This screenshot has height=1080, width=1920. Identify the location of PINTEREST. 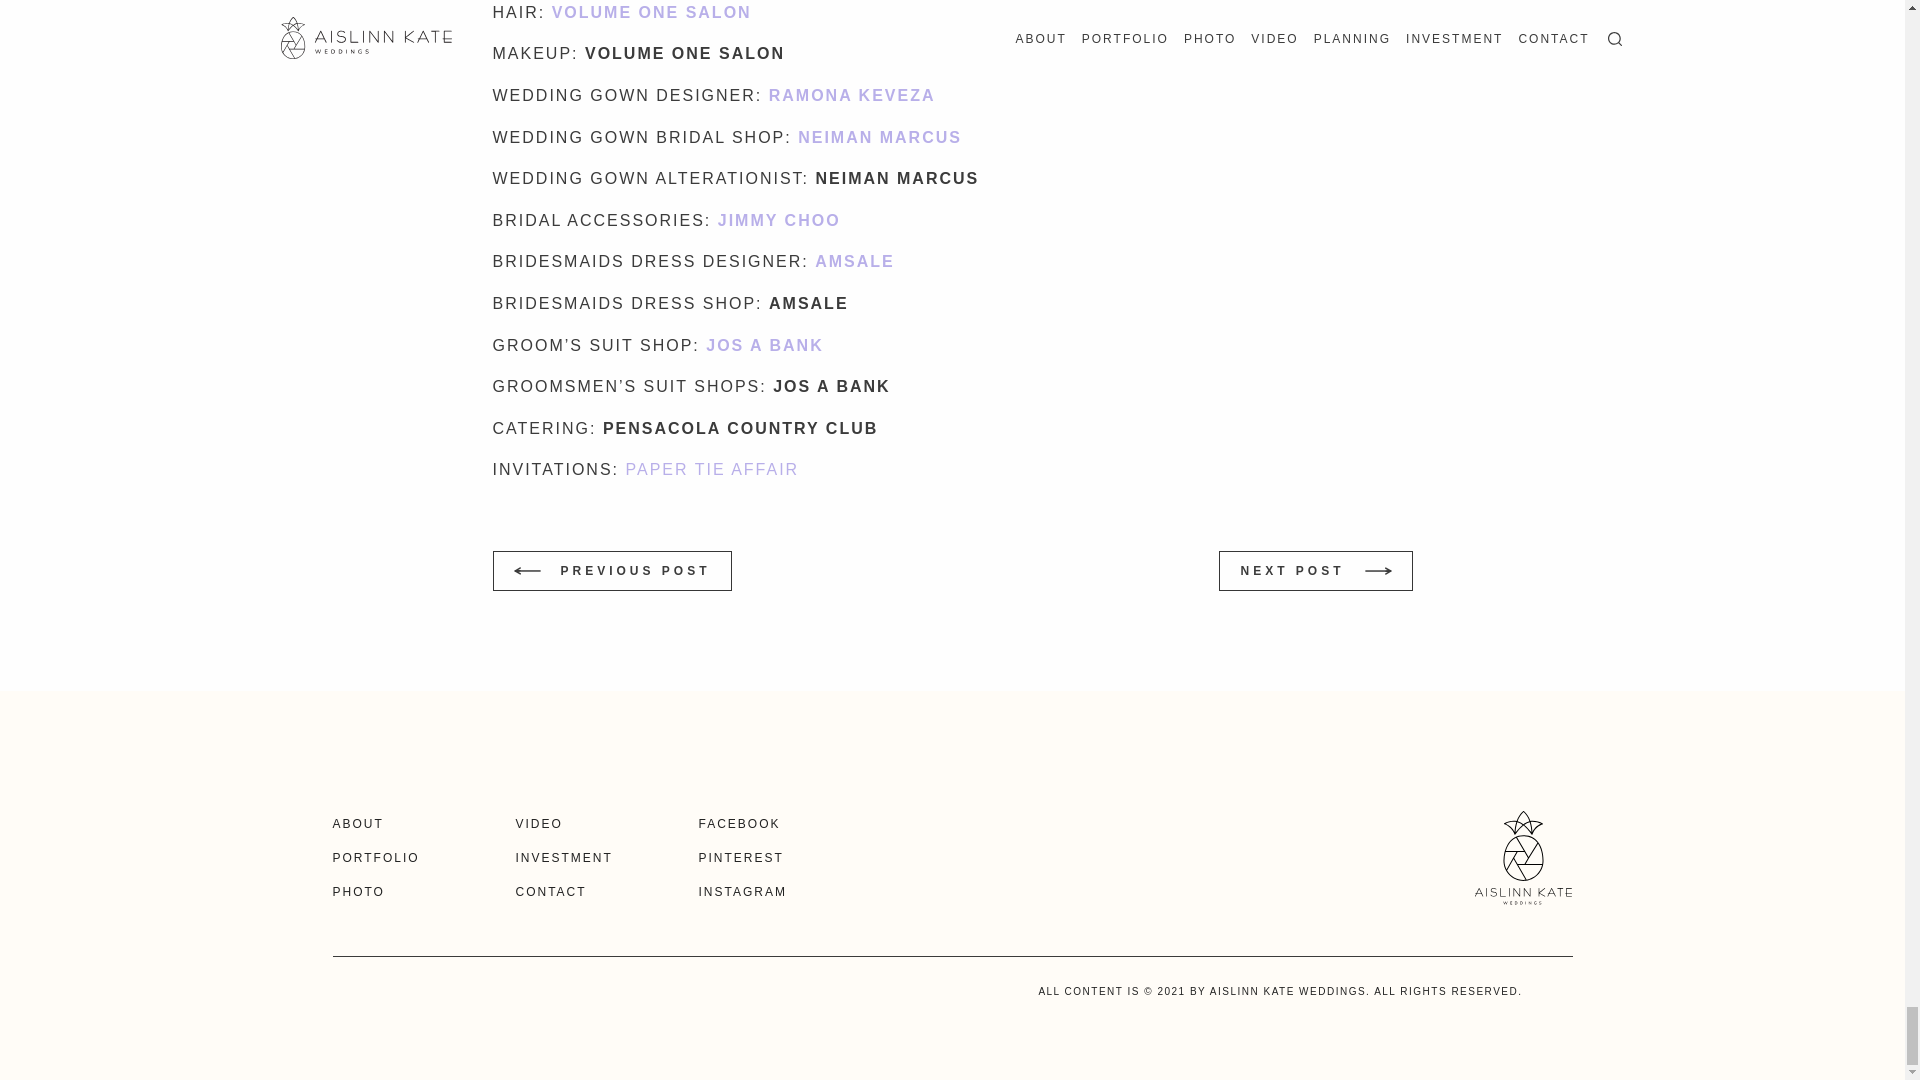
(740, 858).